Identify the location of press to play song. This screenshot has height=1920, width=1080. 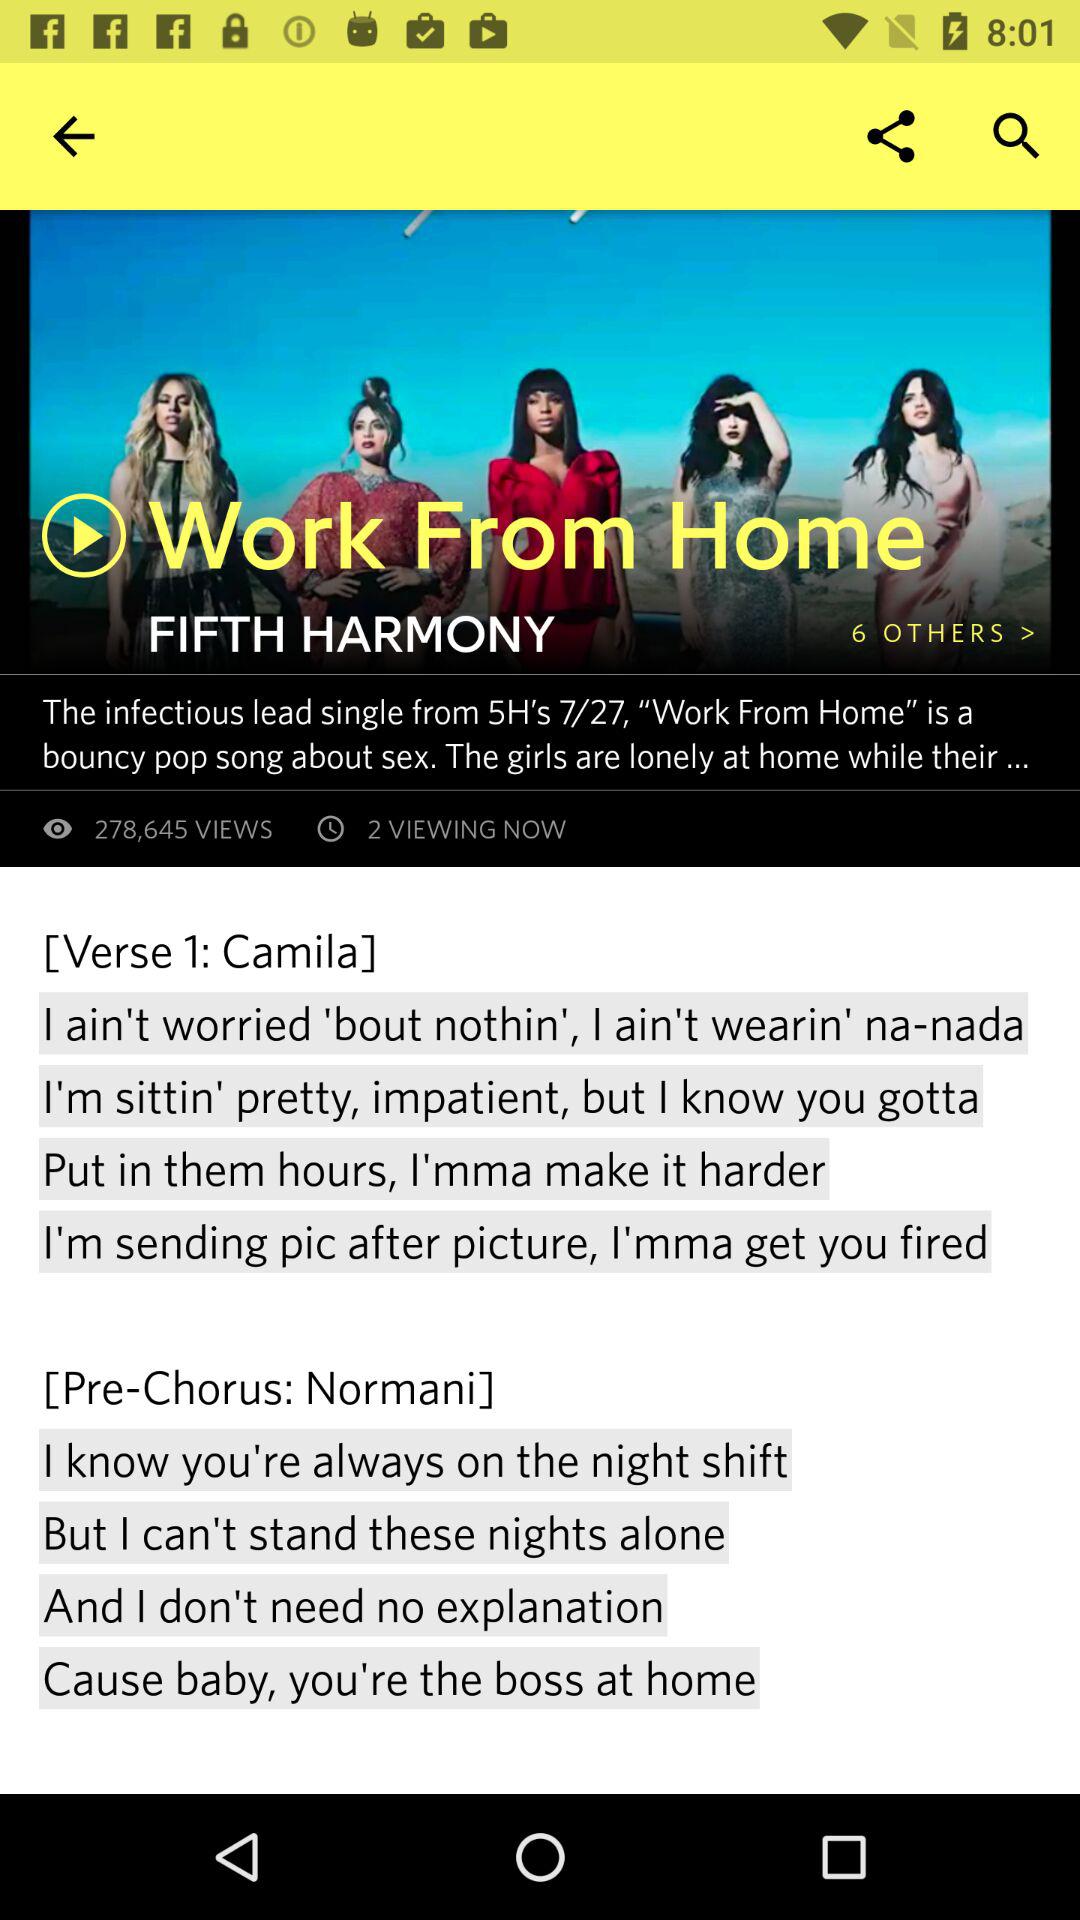
(84, 535).